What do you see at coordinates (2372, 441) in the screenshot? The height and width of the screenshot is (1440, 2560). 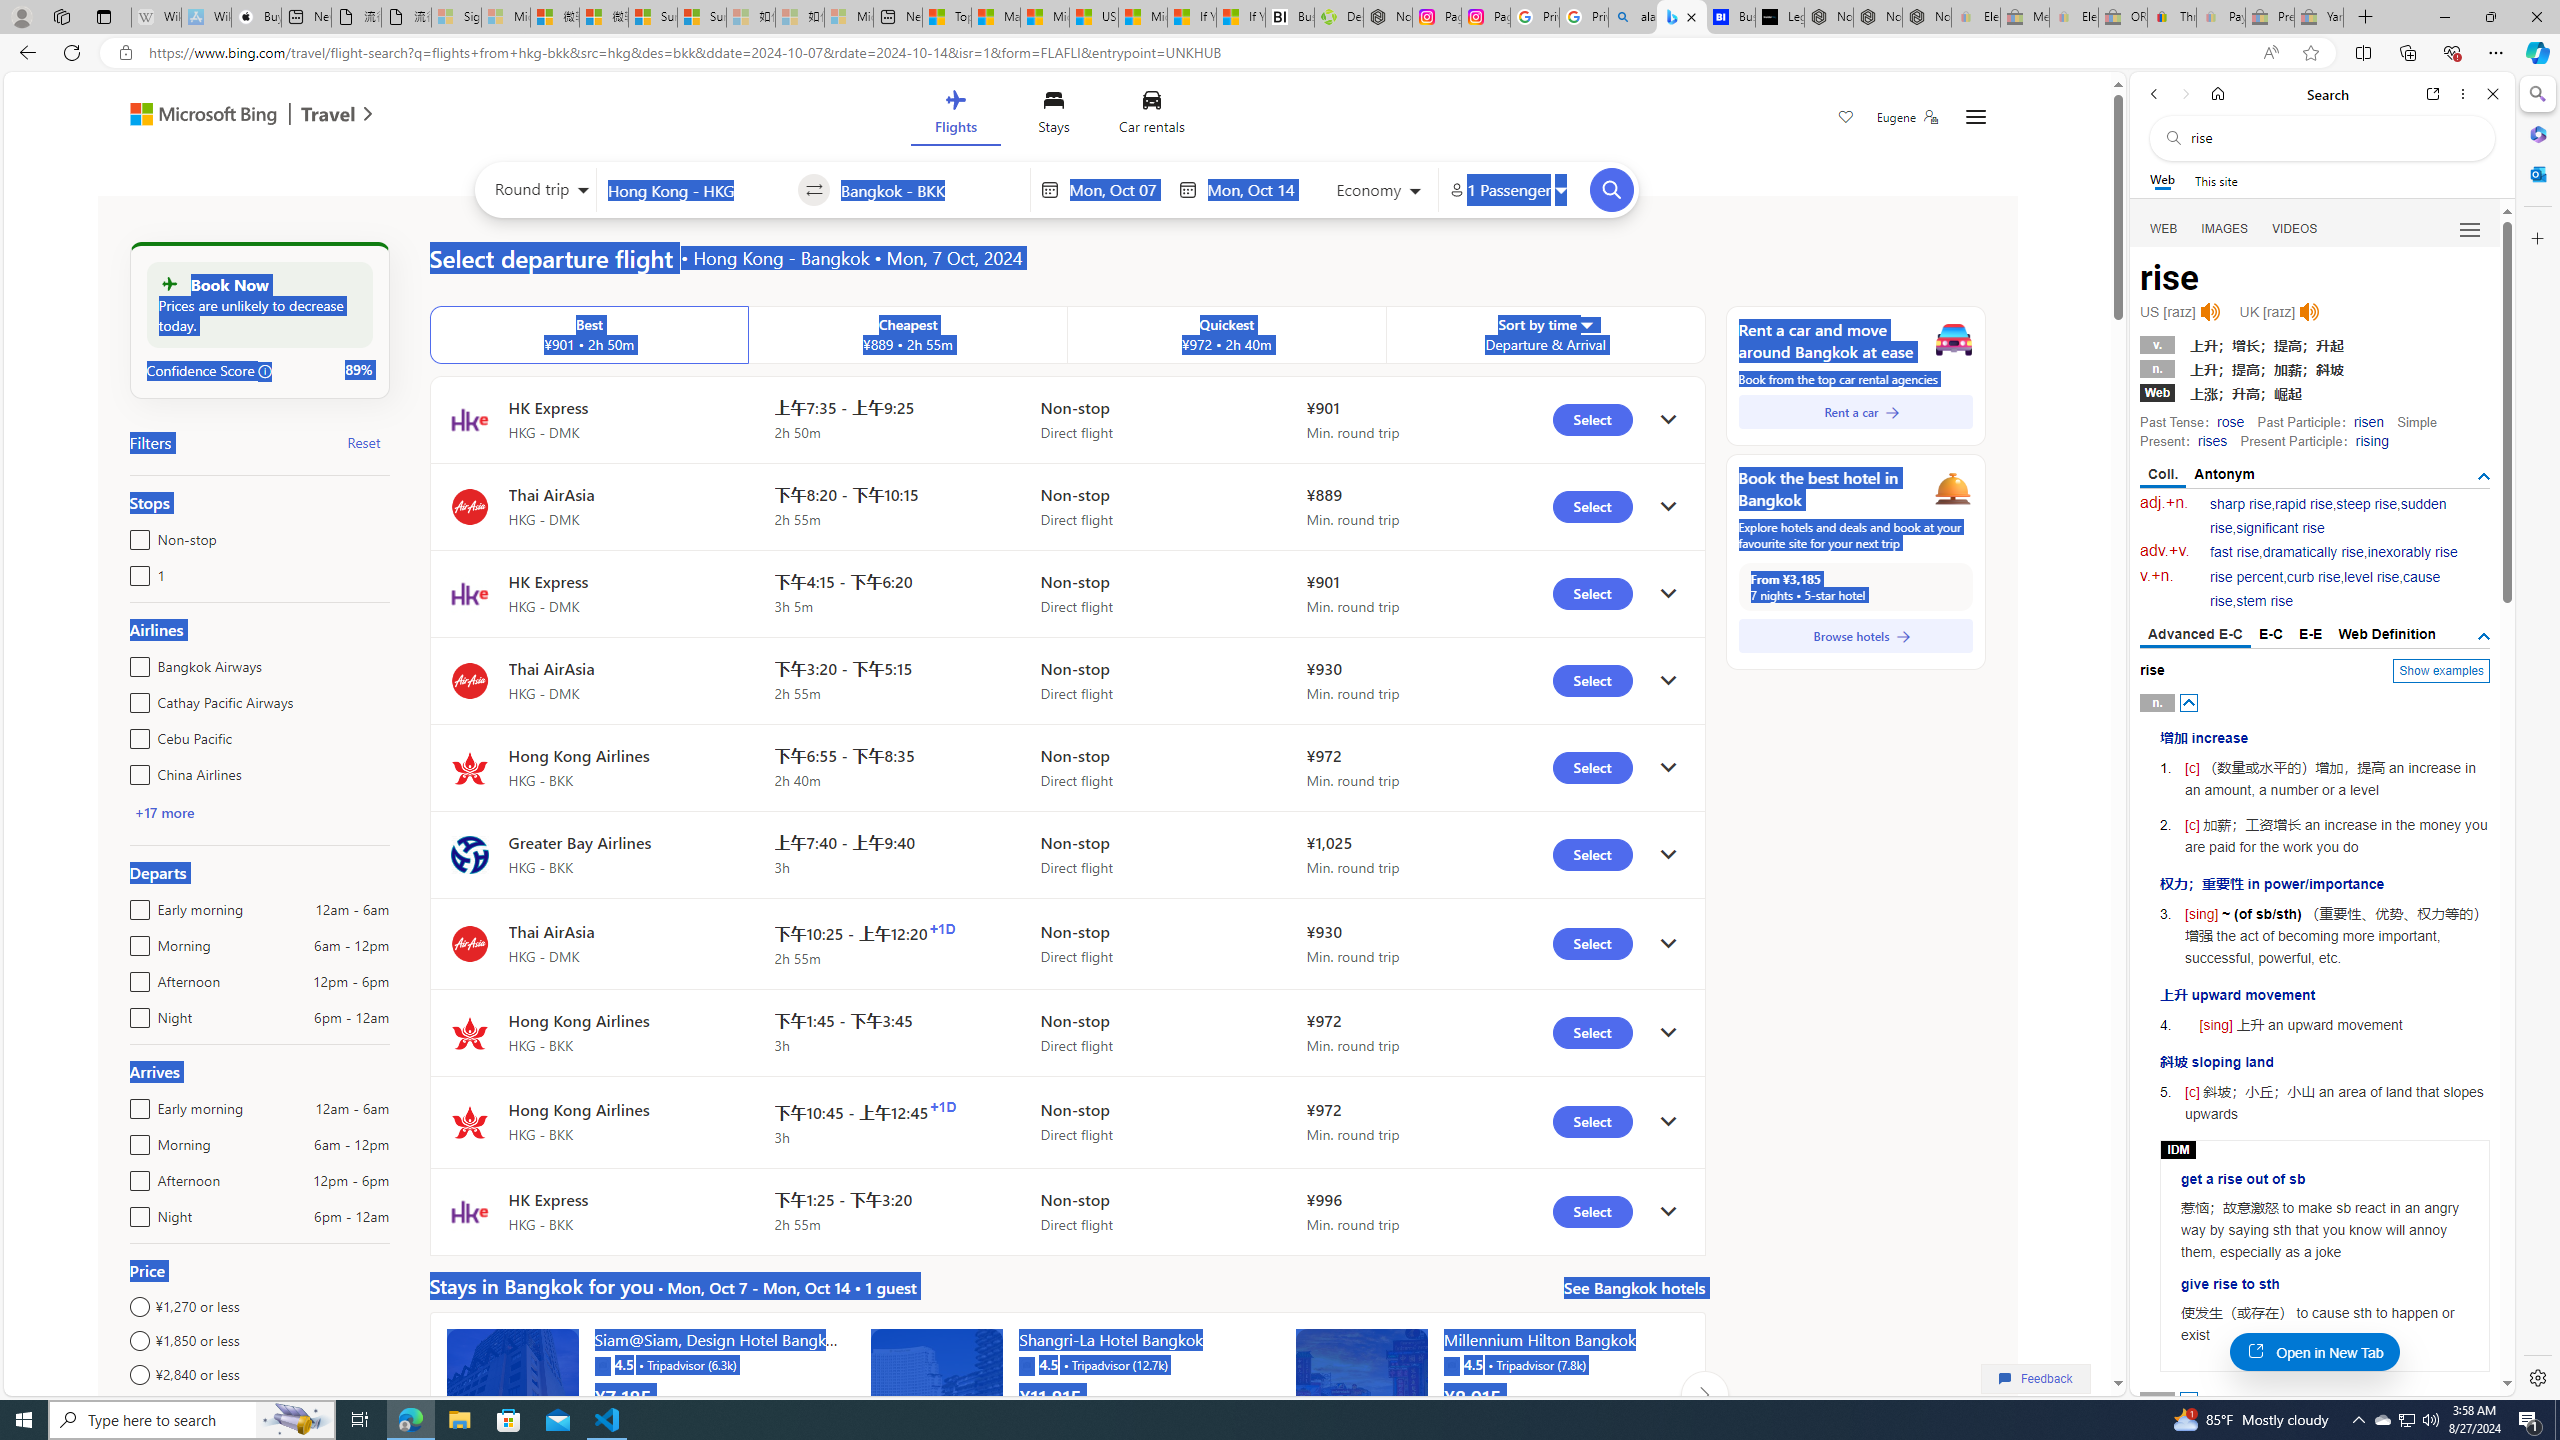 I see `rising` at bounding box center [2372, 441].